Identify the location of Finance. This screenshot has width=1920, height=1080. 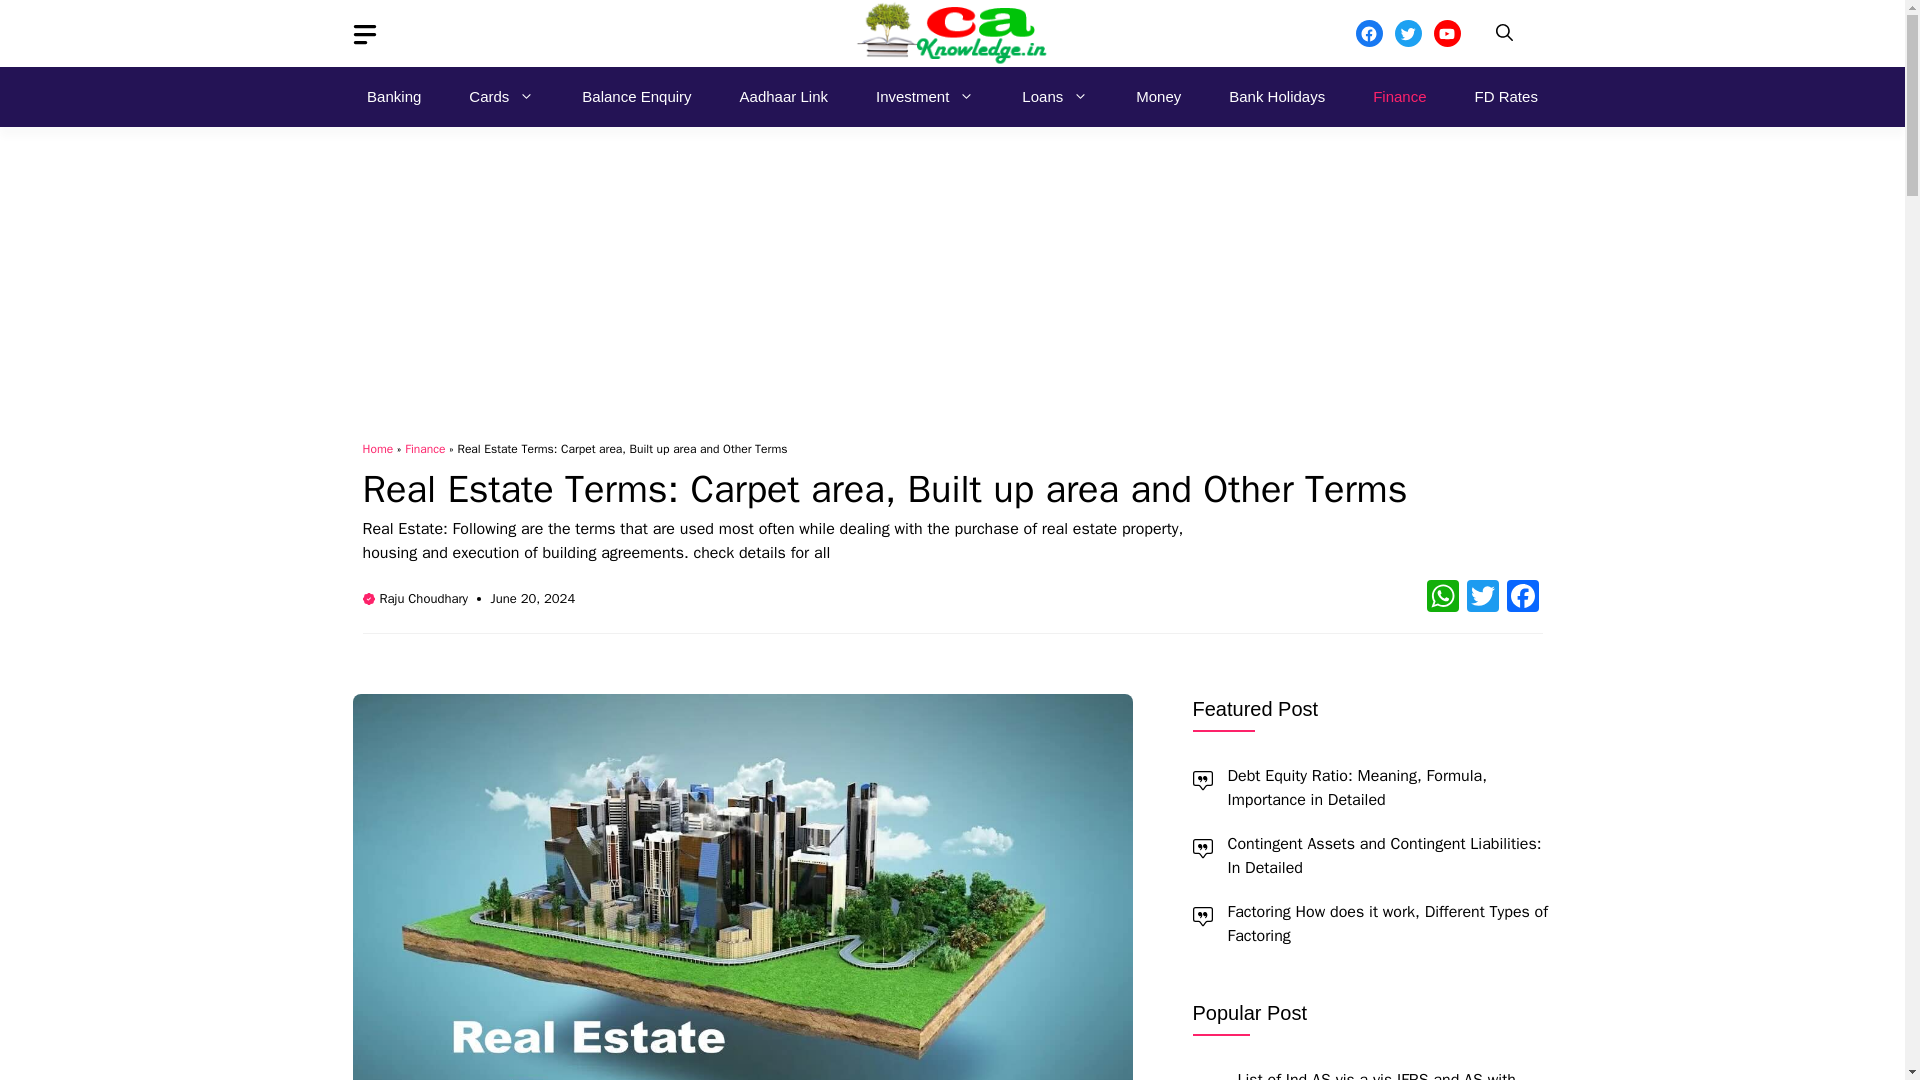
(1399, 96).